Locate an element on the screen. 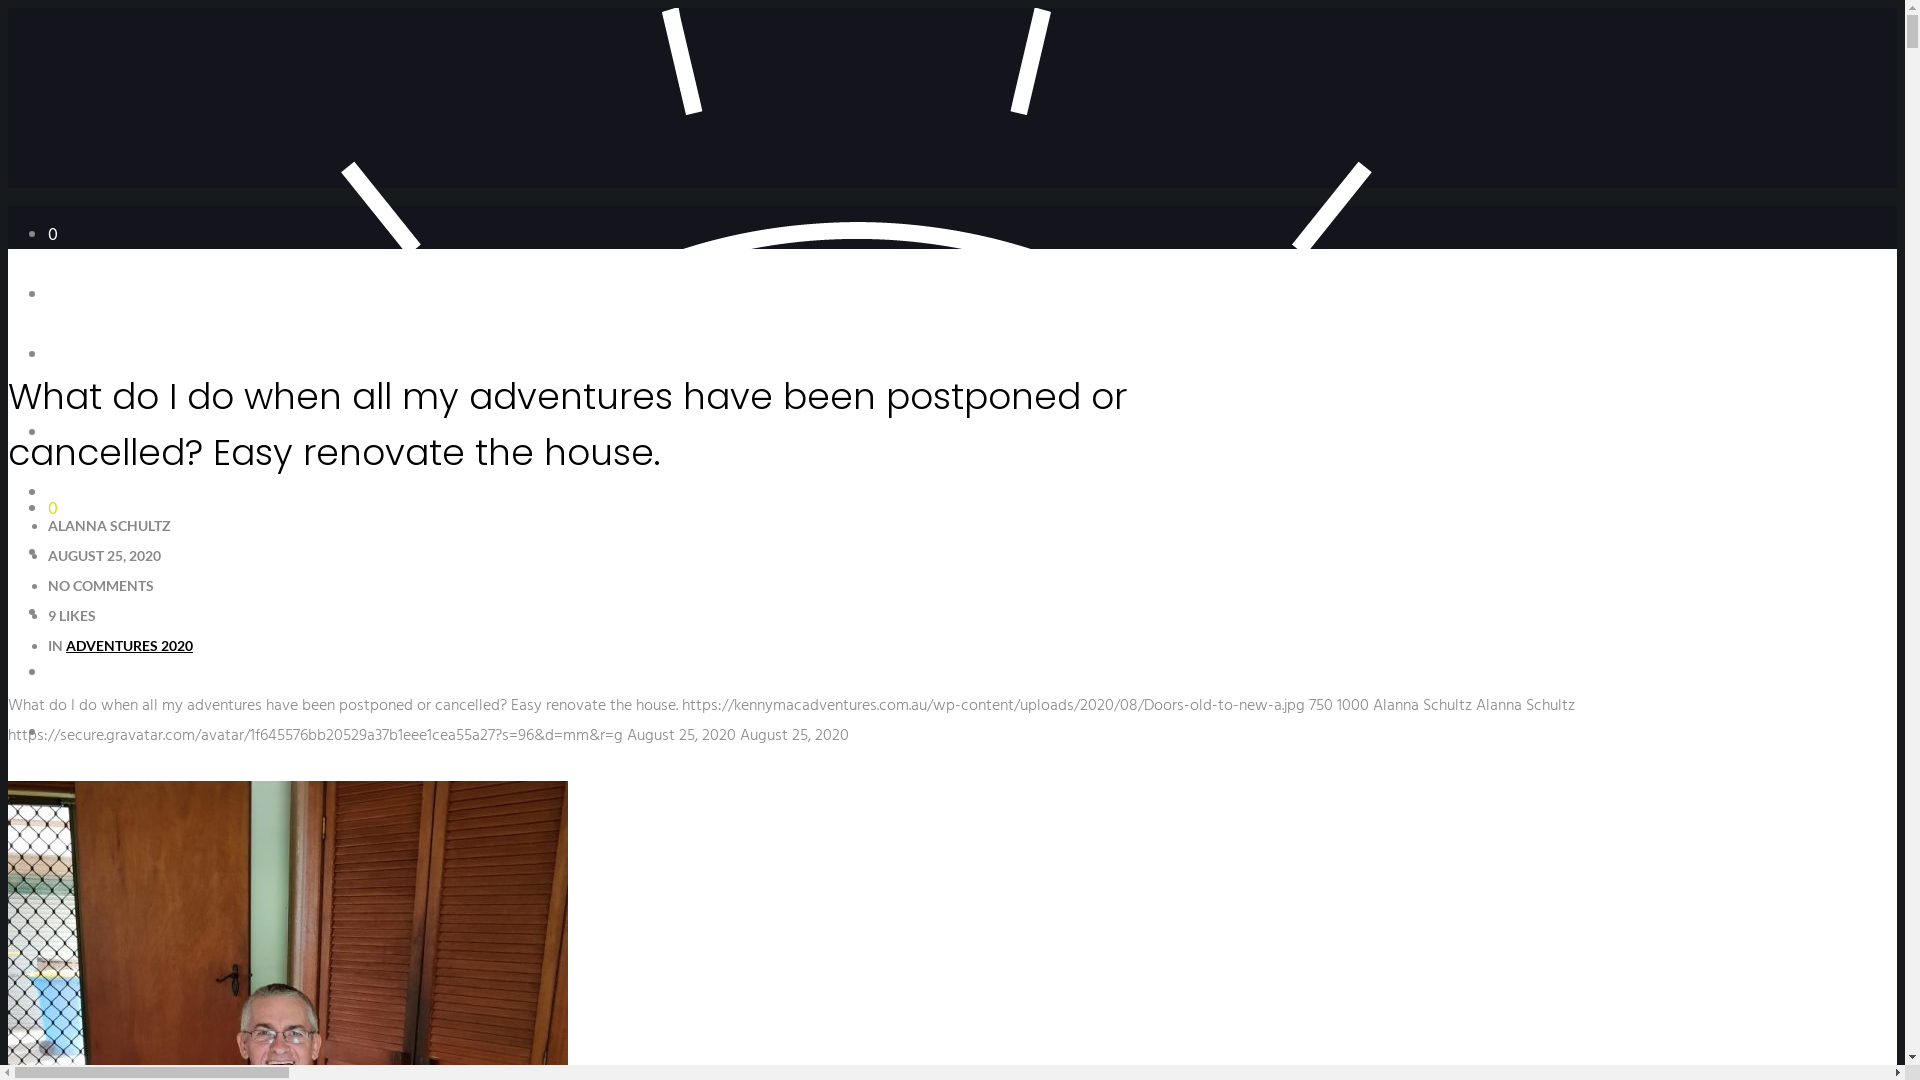 This screenshot has height=1080, width=1920. B4B is located at coordinates (62, 614).